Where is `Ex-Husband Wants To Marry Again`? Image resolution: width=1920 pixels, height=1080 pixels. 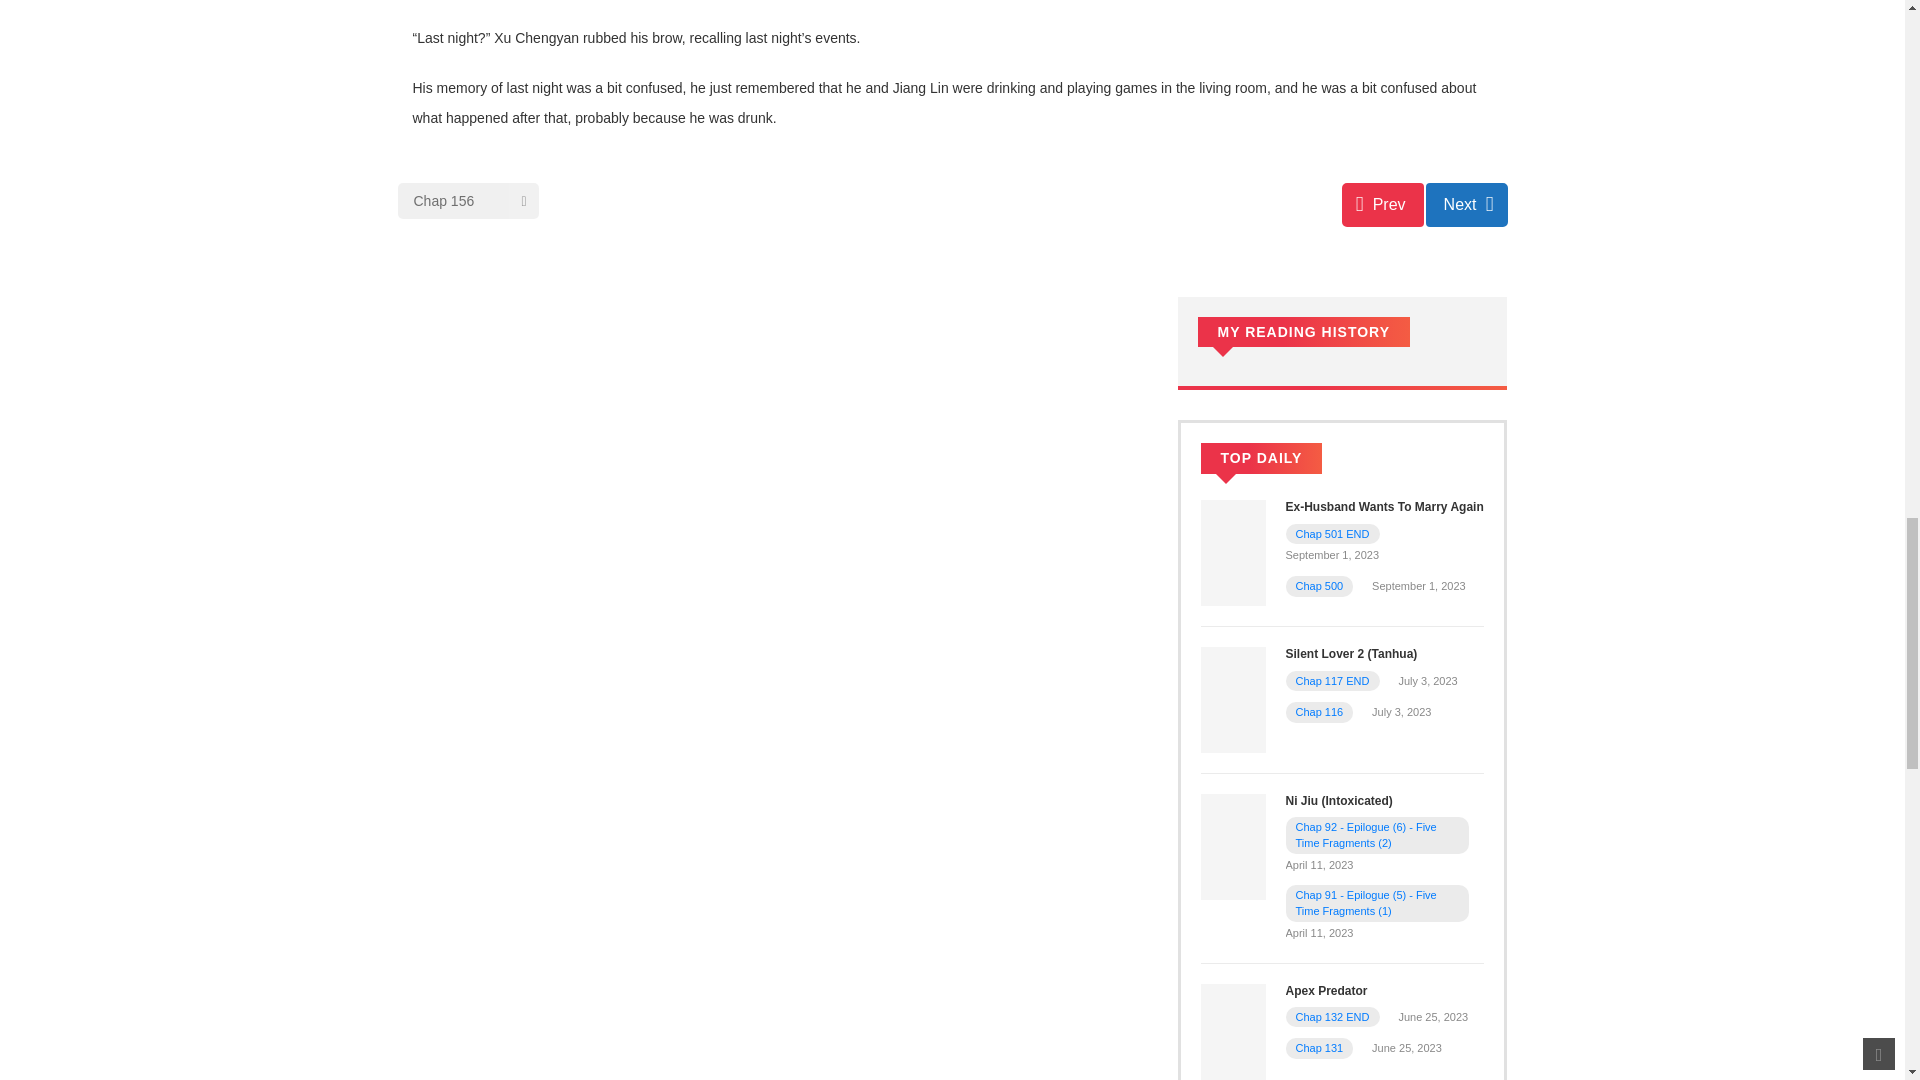 Ex-Husband Wants To Marry Again is located at coordinates (1232, 552).